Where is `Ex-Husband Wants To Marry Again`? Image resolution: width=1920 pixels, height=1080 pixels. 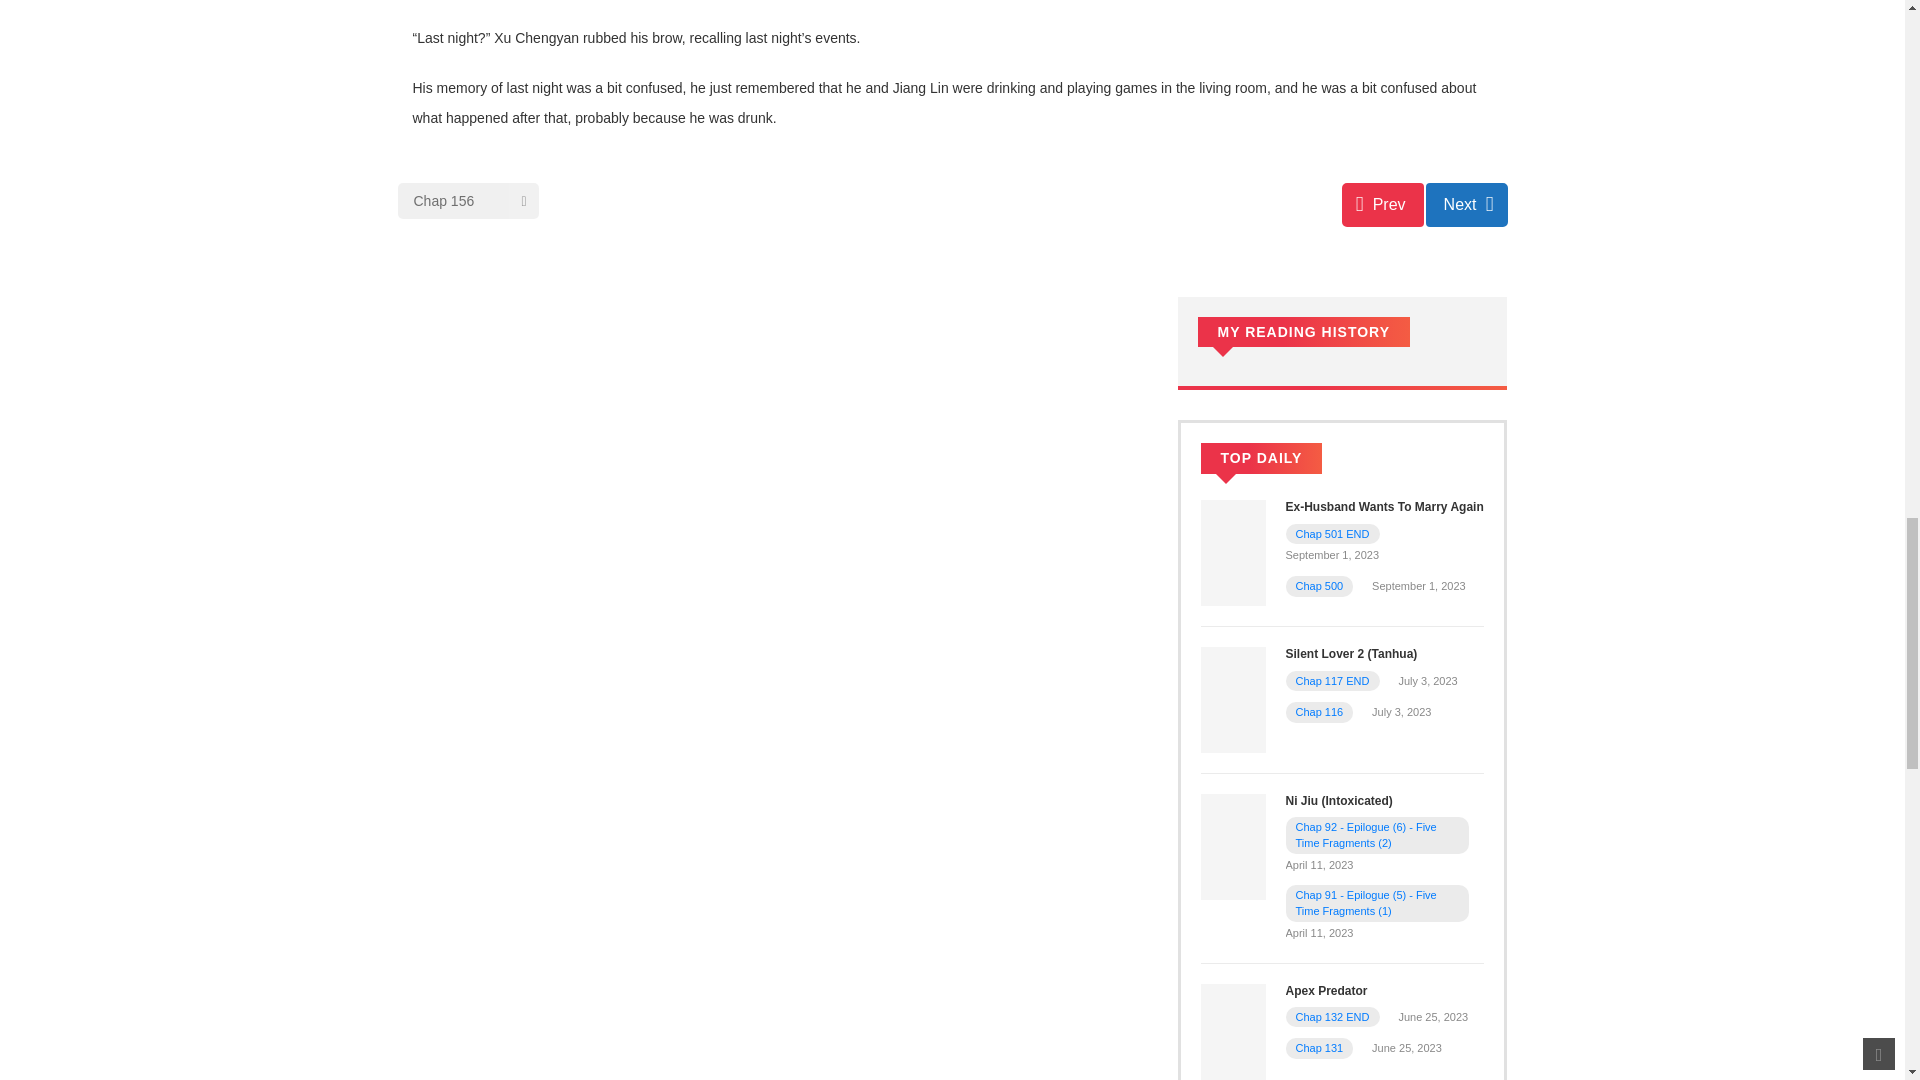 Ex-Husband Wants To Marry Again is located at coordinates (1232, 552).